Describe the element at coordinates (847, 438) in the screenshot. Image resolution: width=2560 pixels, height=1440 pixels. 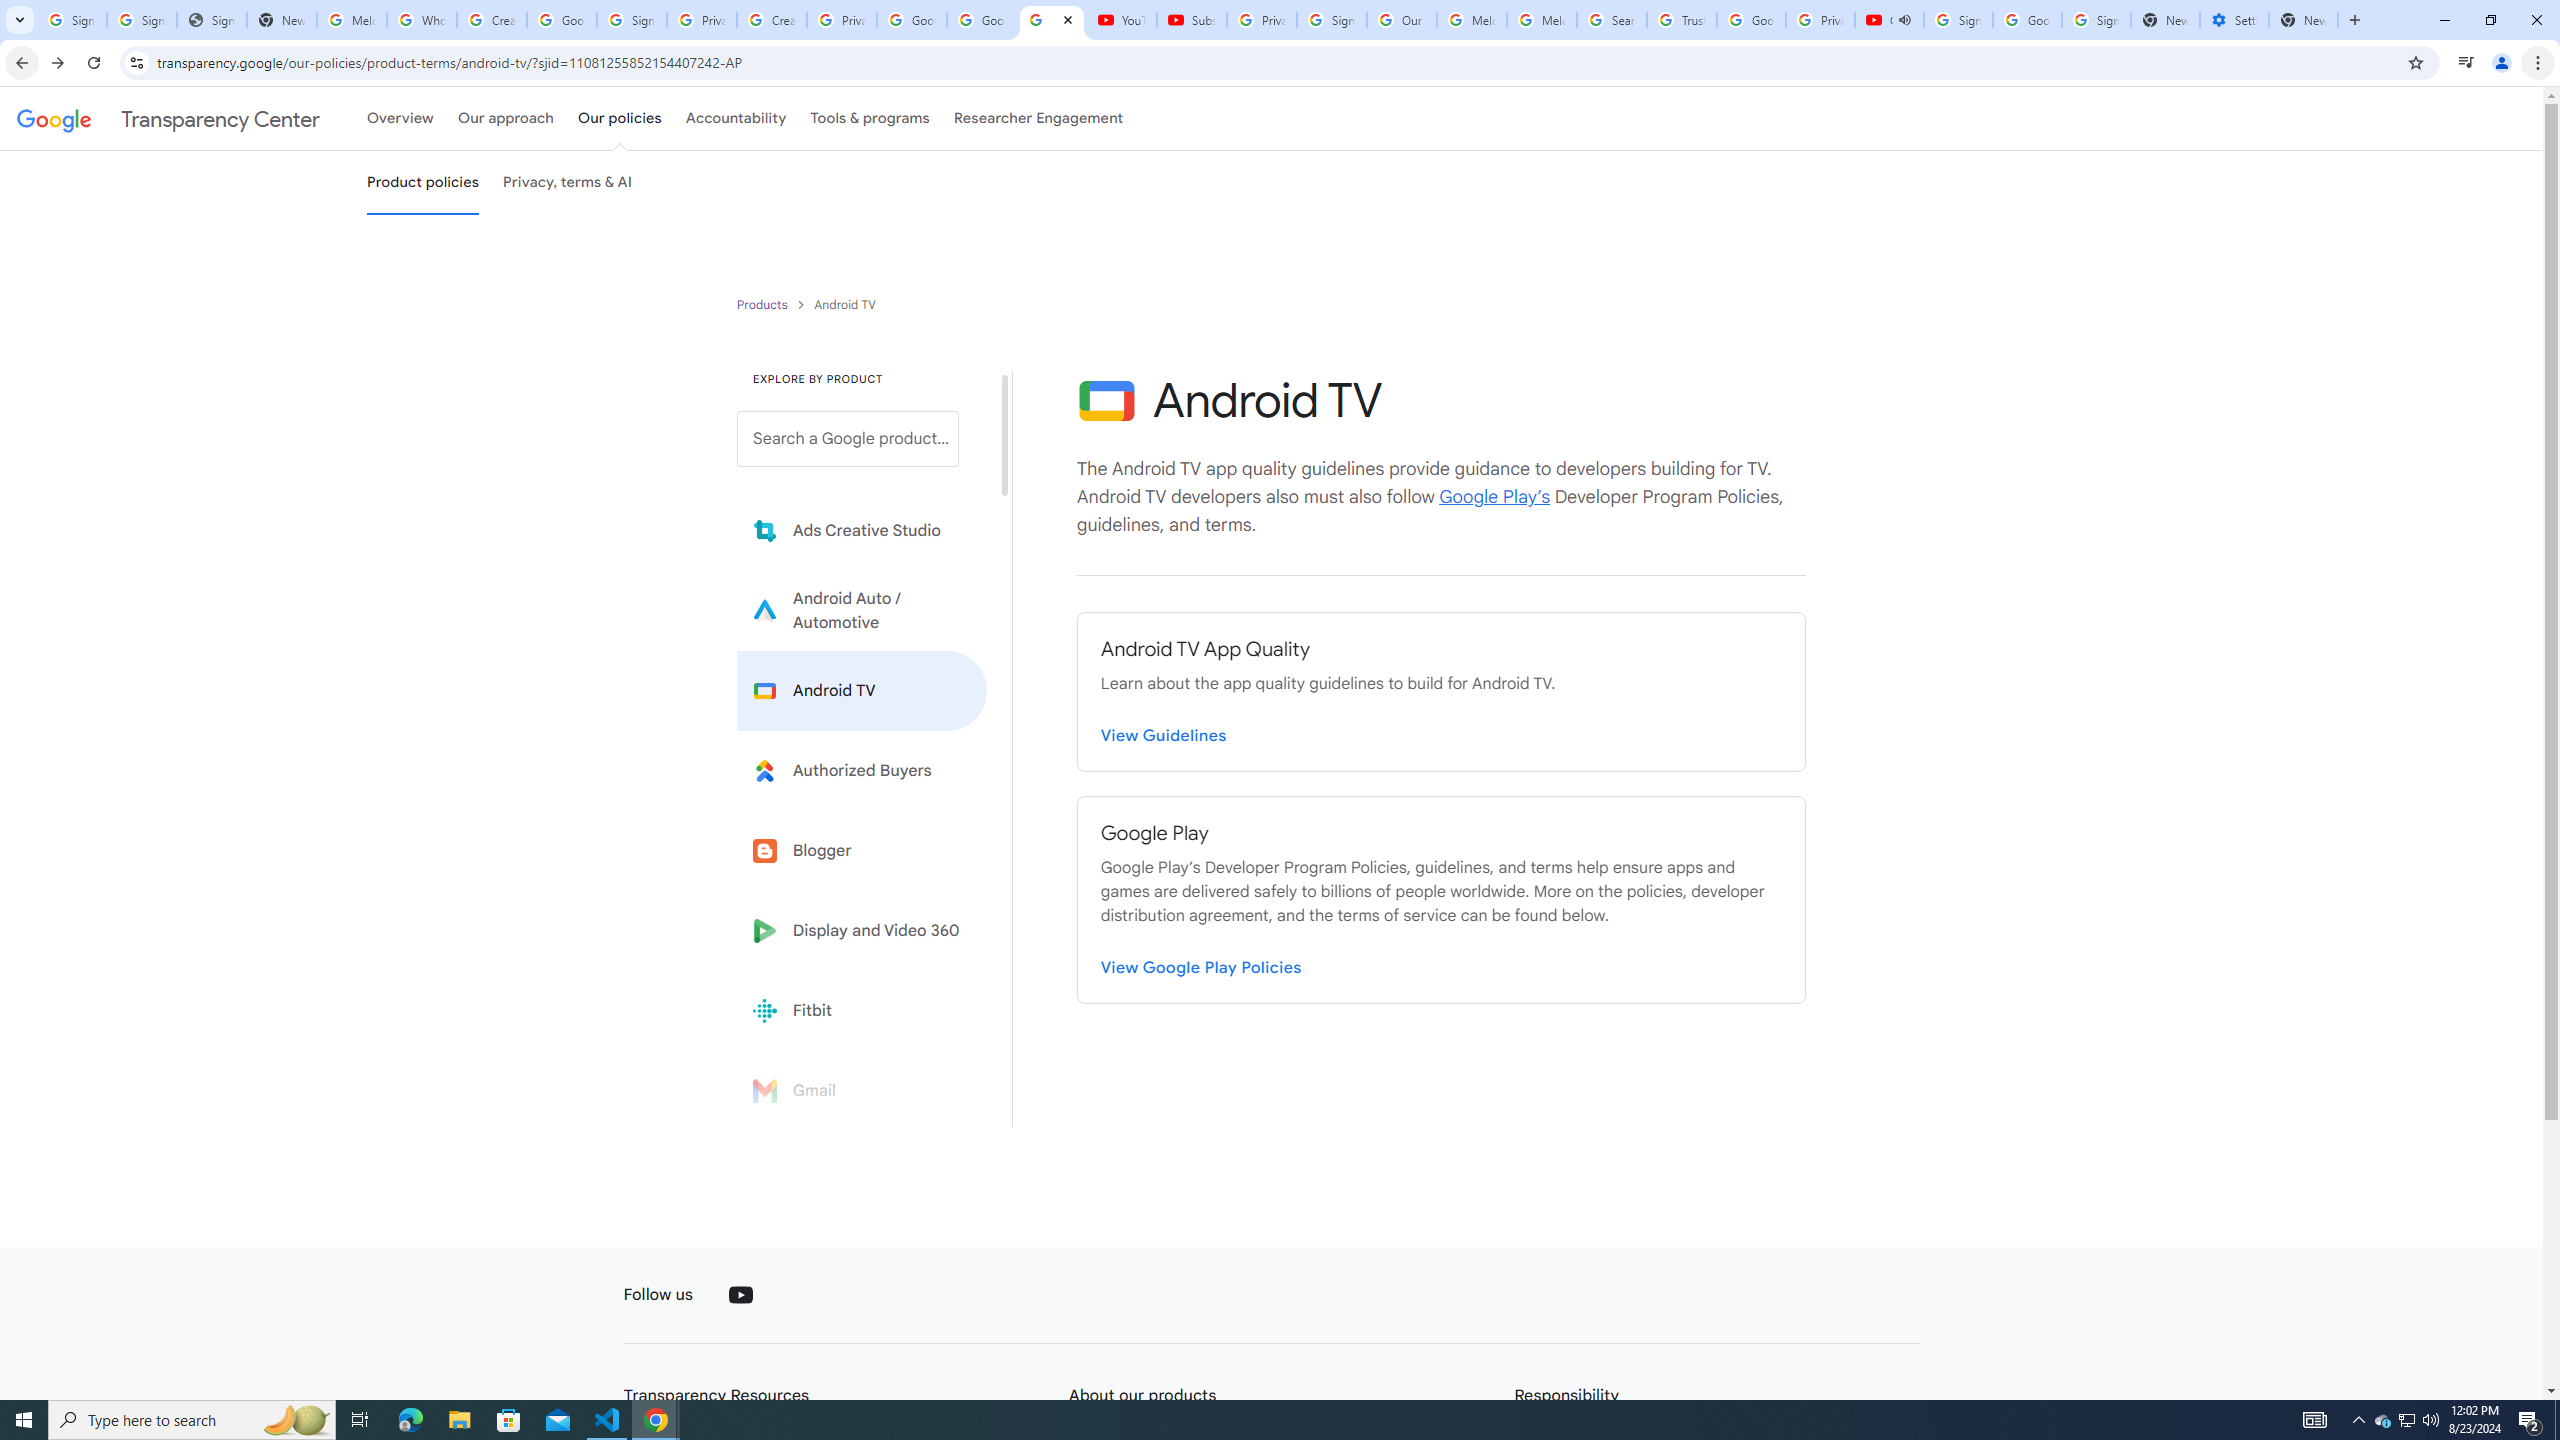
I see `Search a Google product from below list.` at that location.